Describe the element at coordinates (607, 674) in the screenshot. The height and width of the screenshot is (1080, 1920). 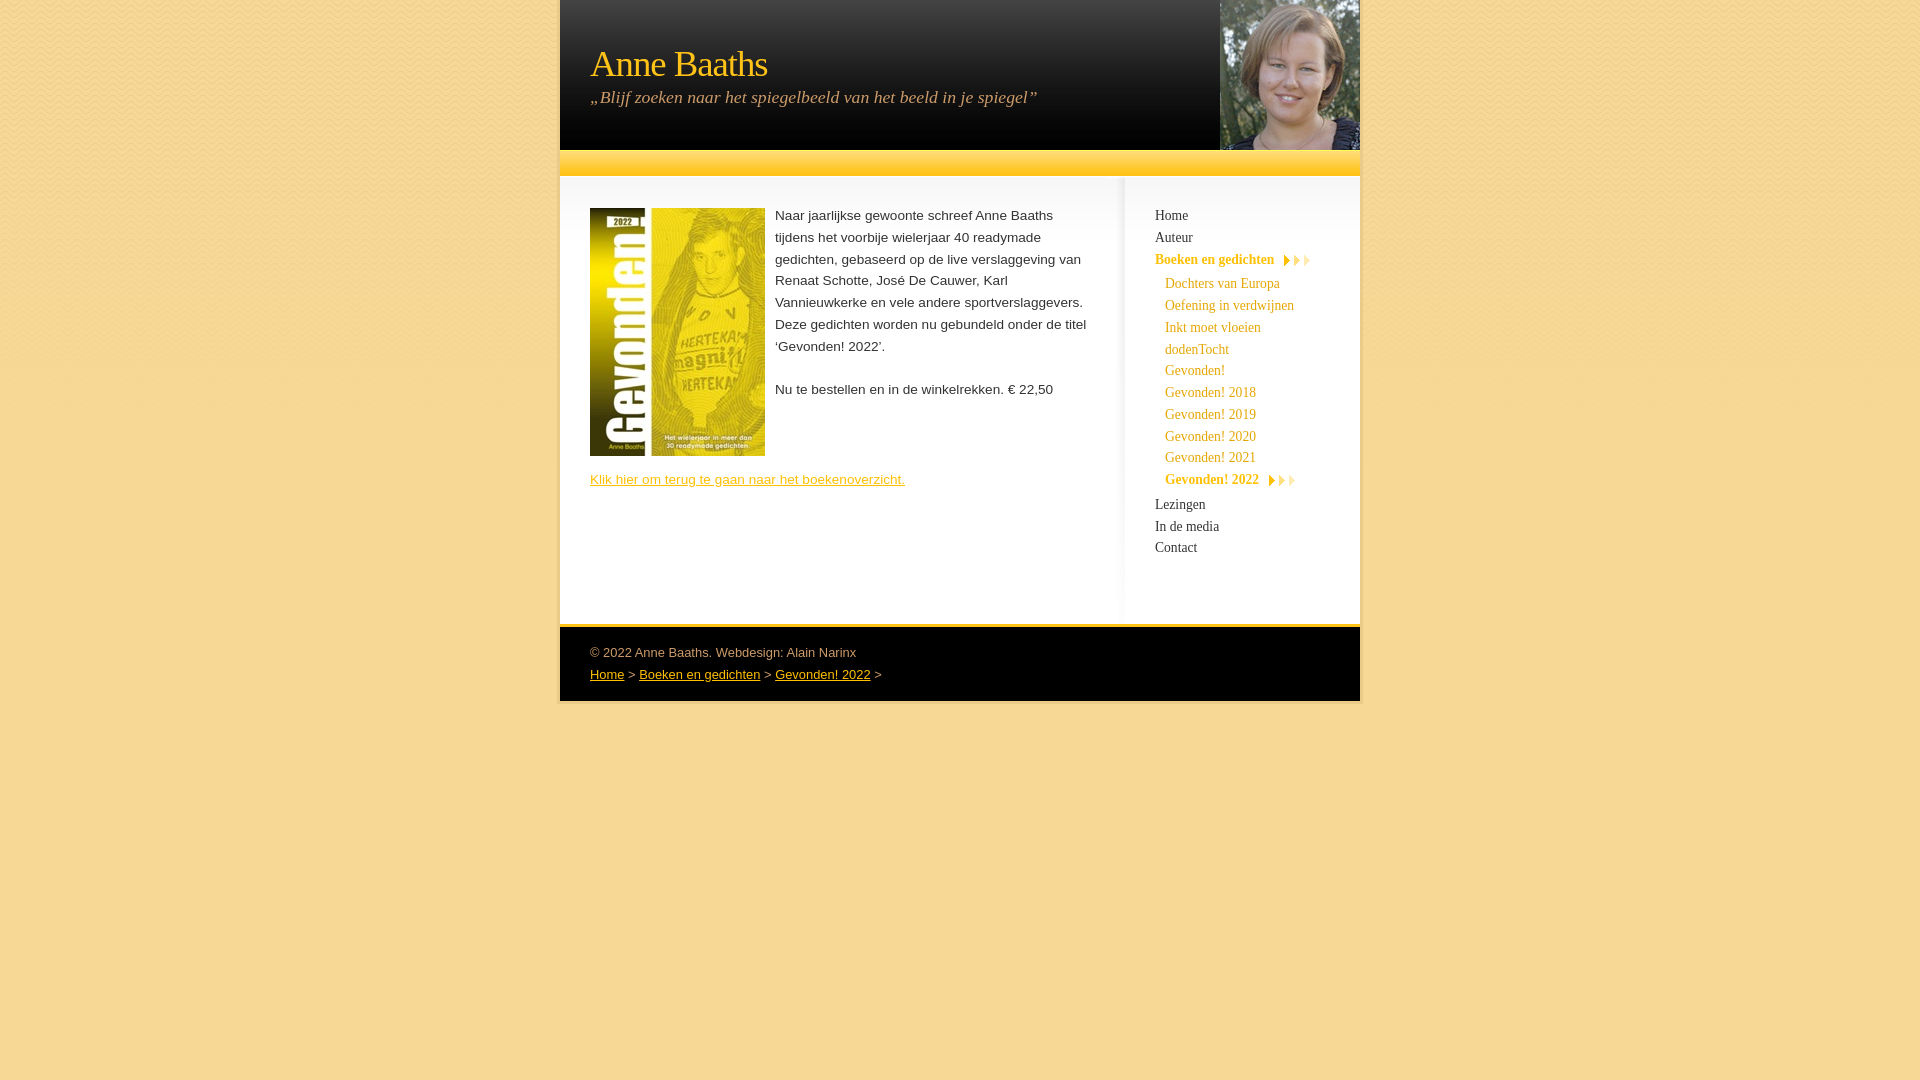
I see `Home` at that location.